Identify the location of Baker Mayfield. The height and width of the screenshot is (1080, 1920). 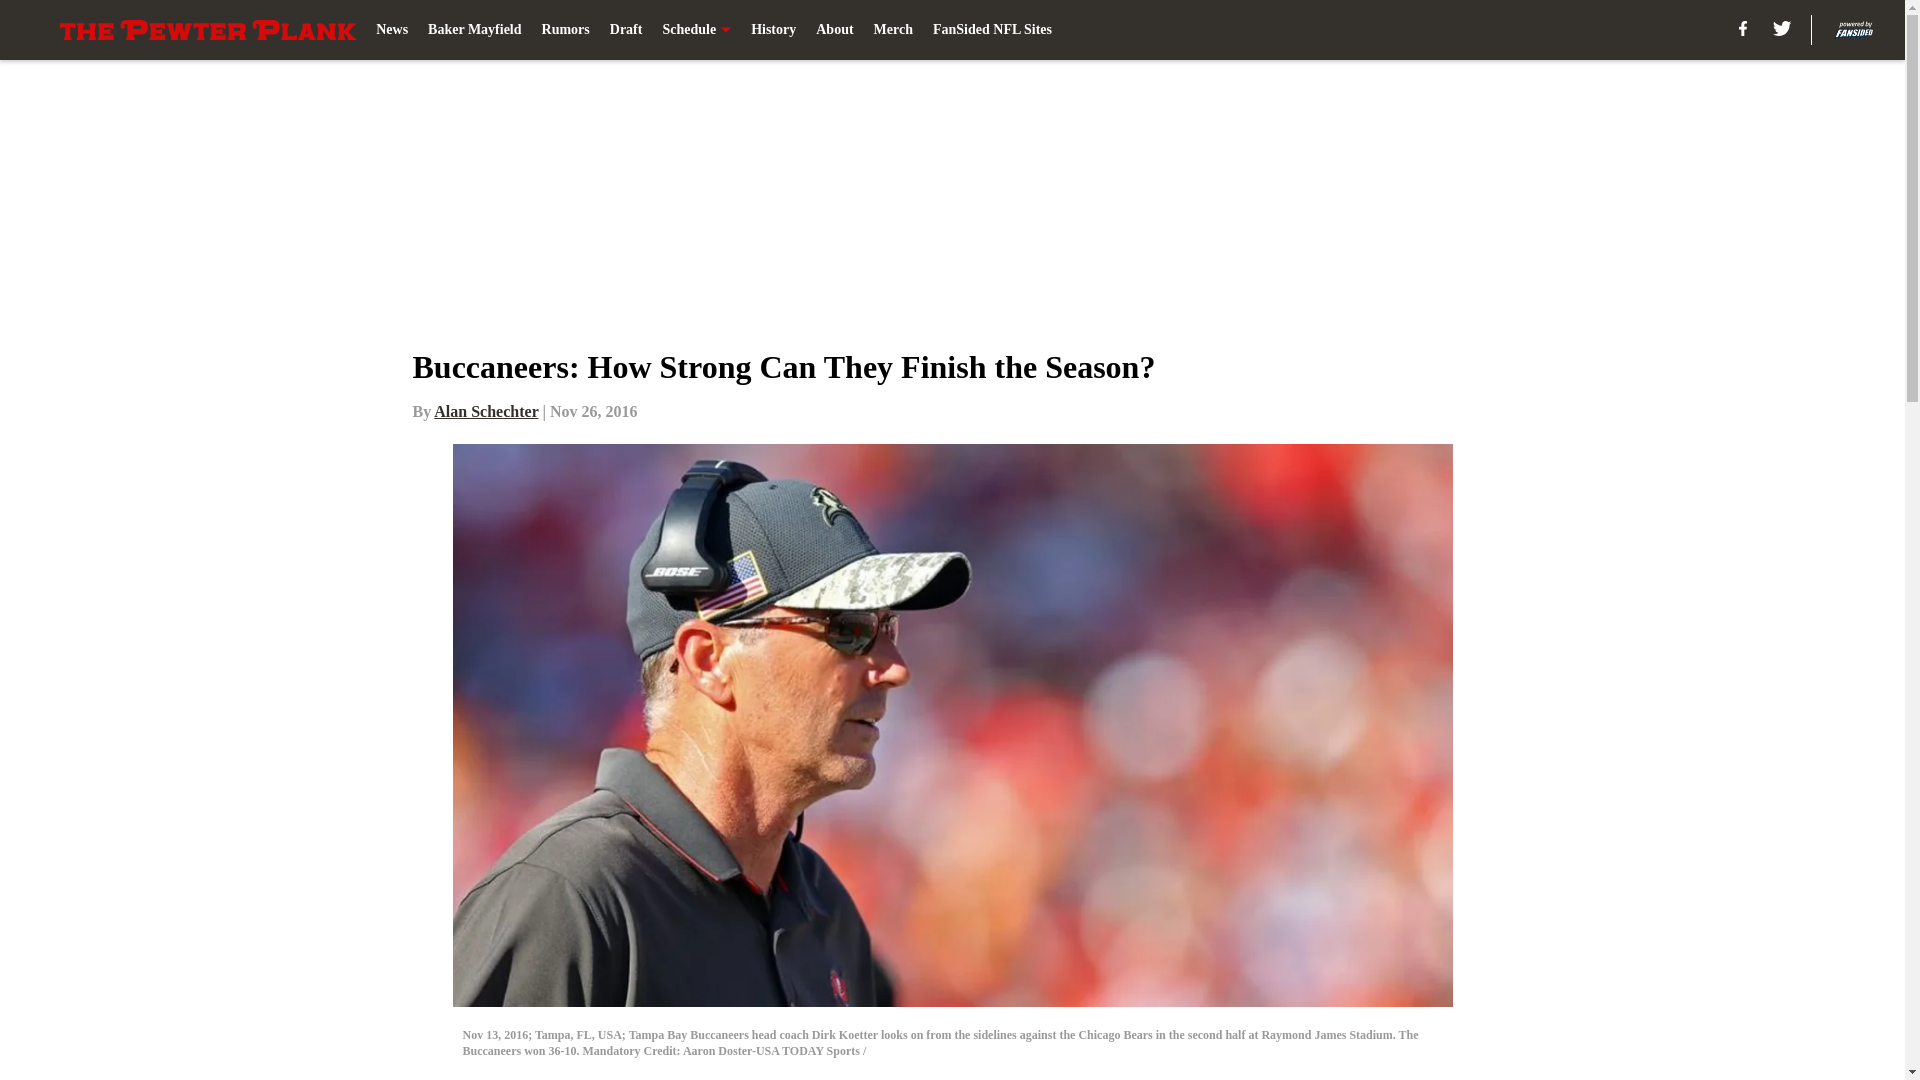
(474, 30).